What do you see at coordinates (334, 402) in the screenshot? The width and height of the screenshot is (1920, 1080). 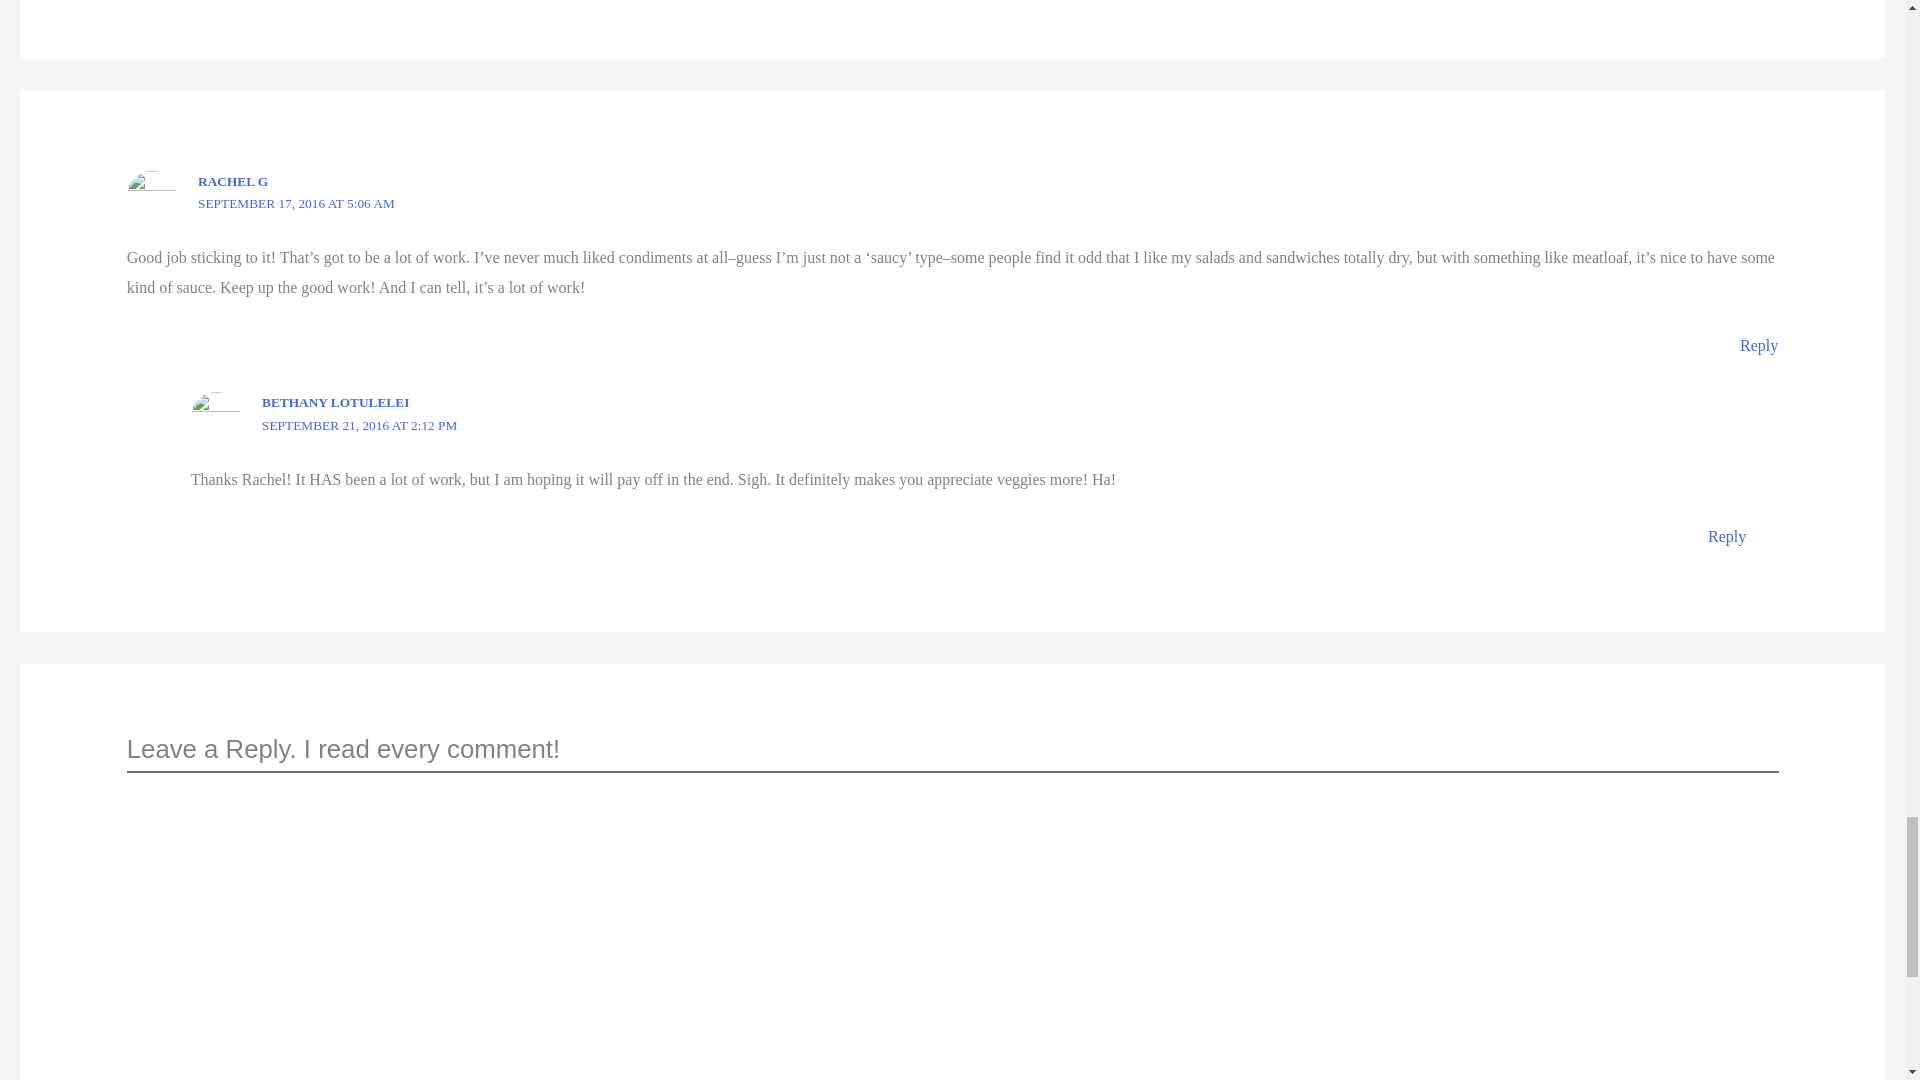 I see `BETHANY LOTULELEI` at bounding box center [334, 402].